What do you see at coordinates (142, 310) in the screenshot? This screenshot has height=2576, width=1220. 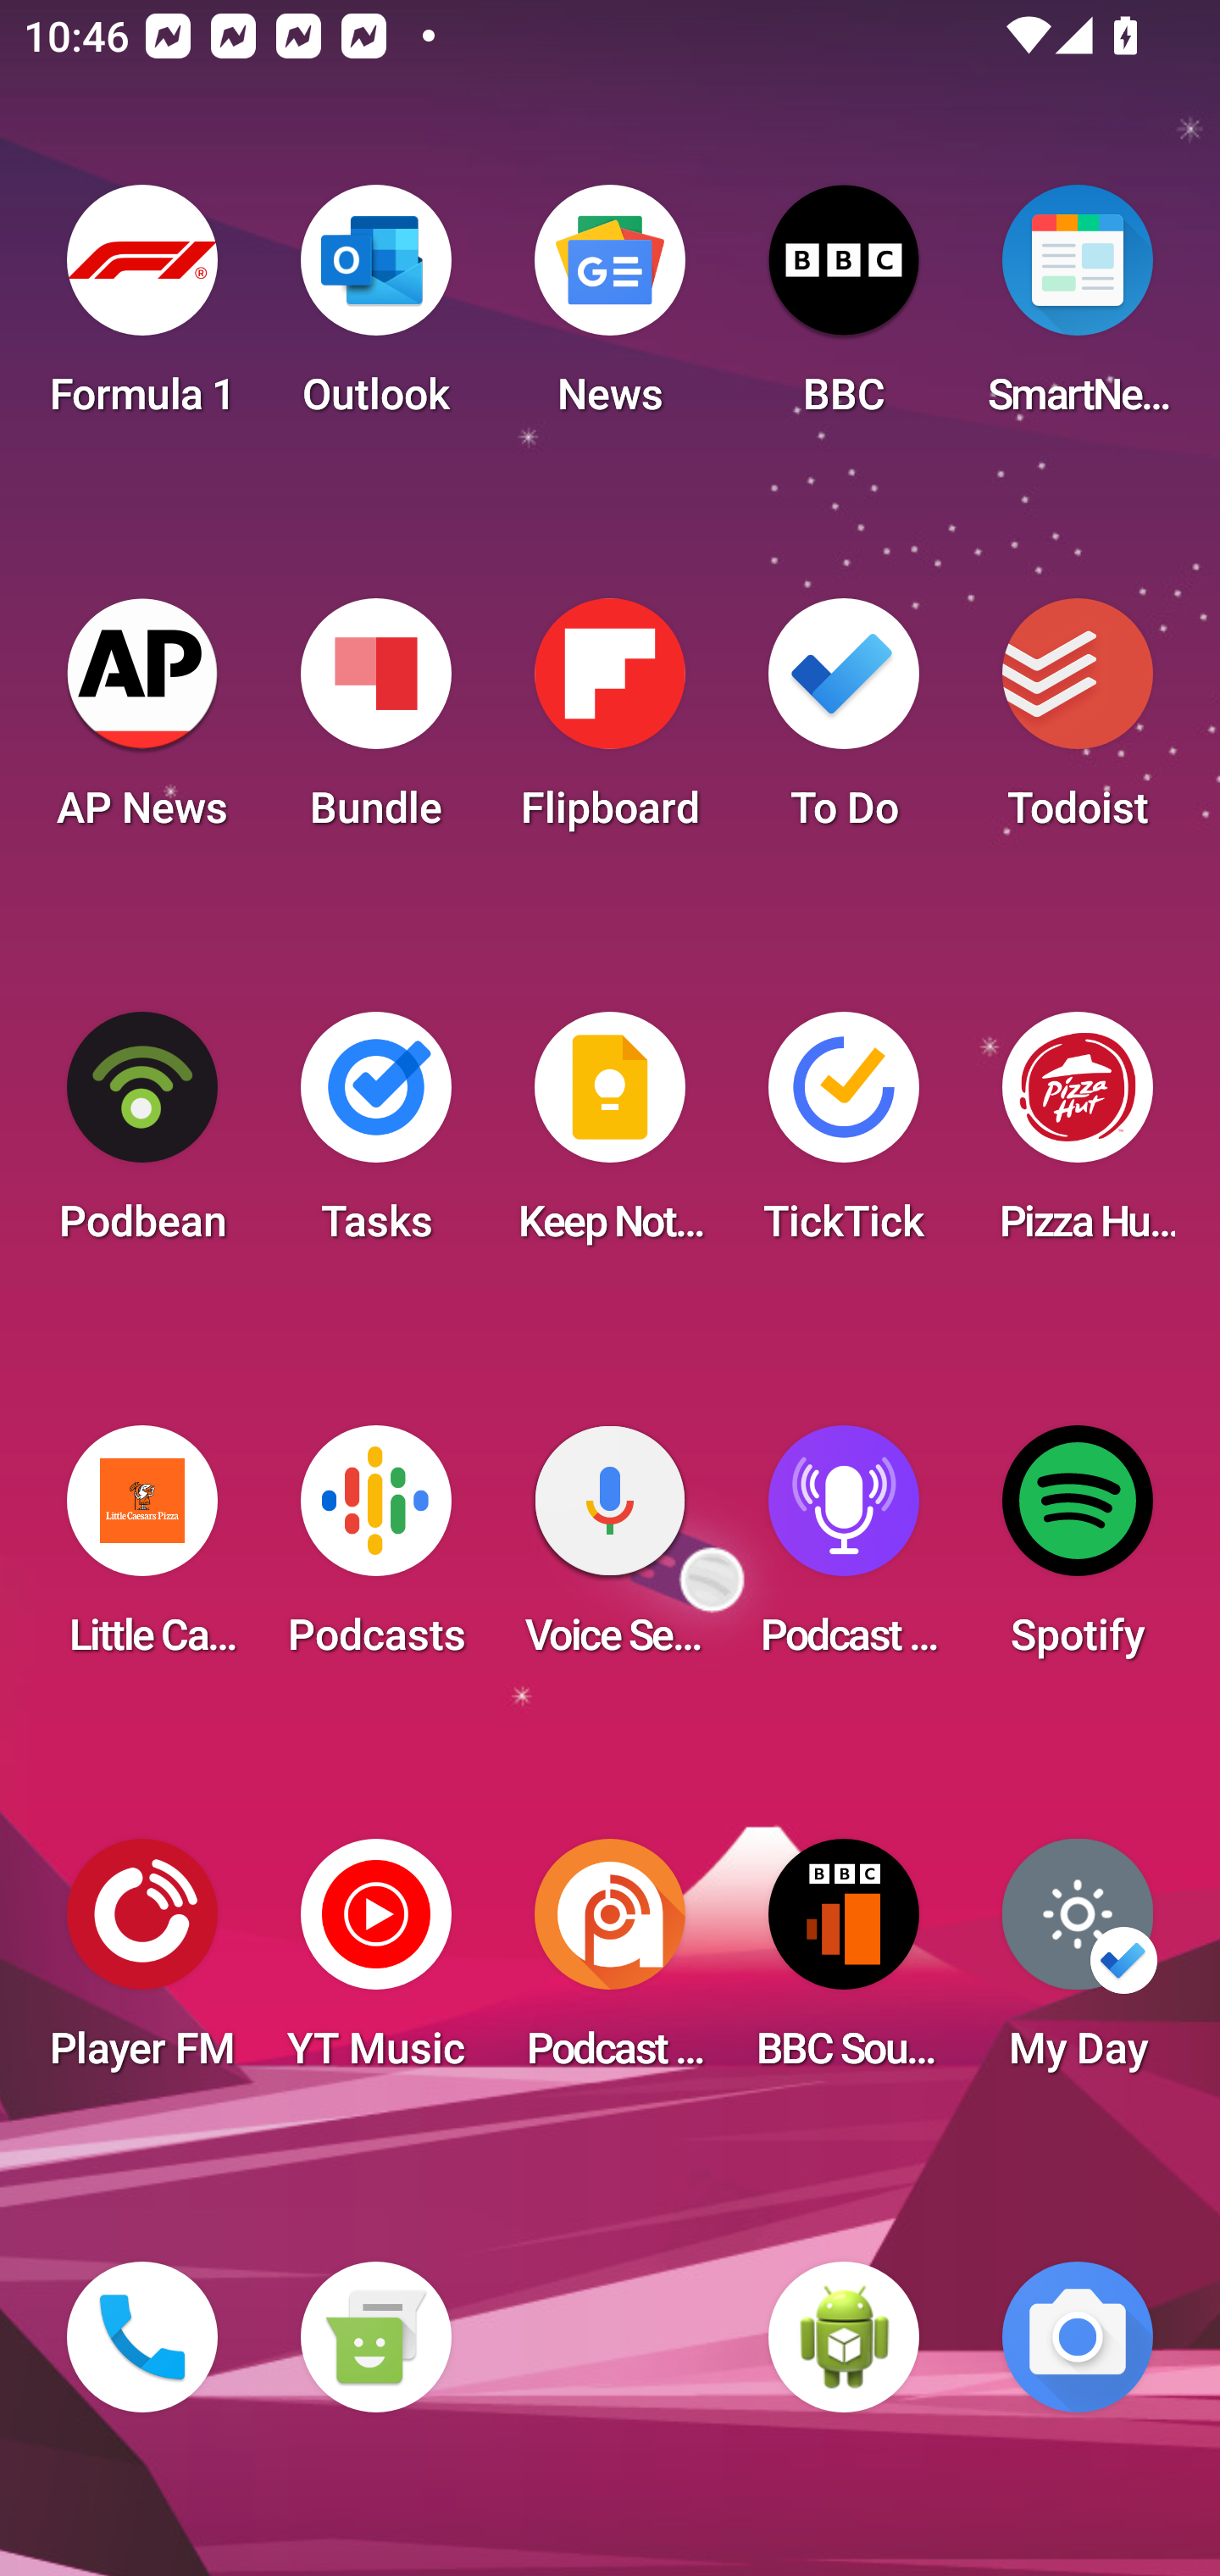 I see `Formula 1` at bounding box center [142, 310].